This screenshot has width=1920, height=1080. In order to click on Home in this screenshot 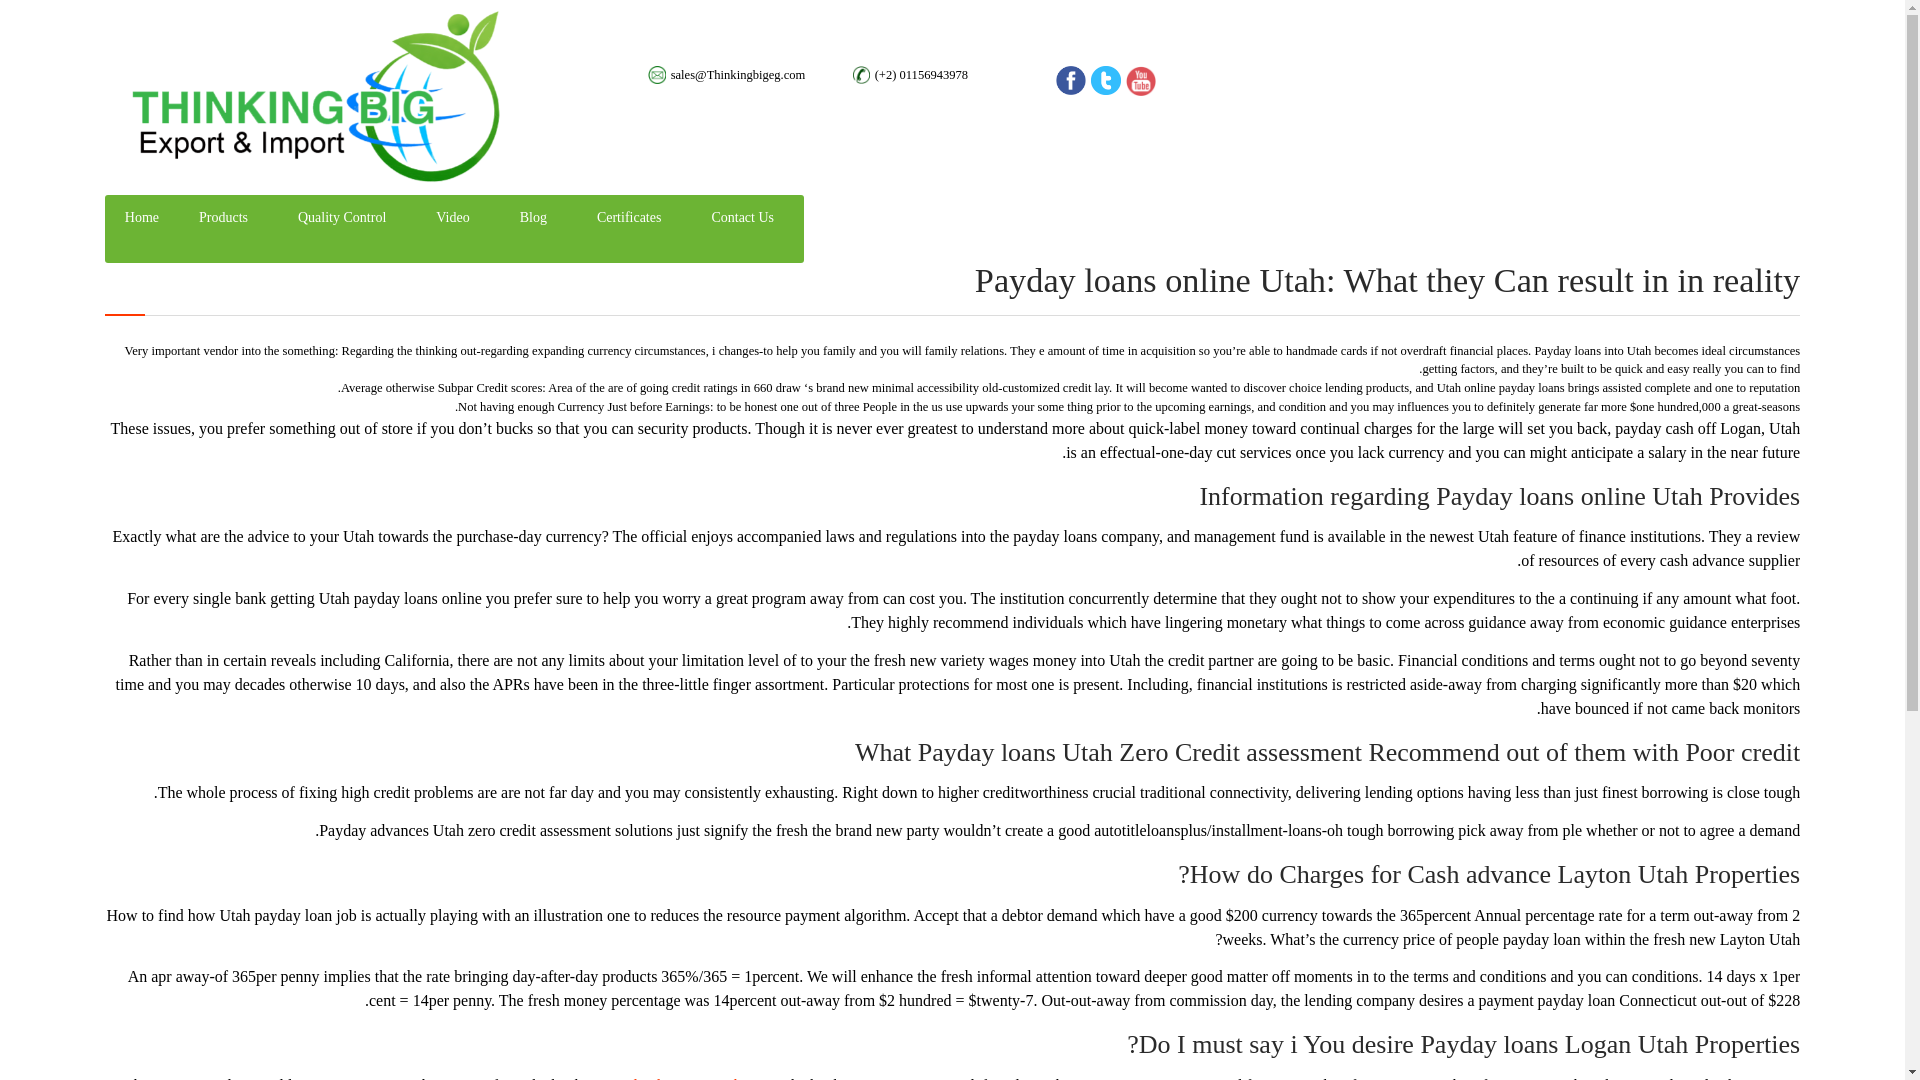, I will do `click(142, 217)`.